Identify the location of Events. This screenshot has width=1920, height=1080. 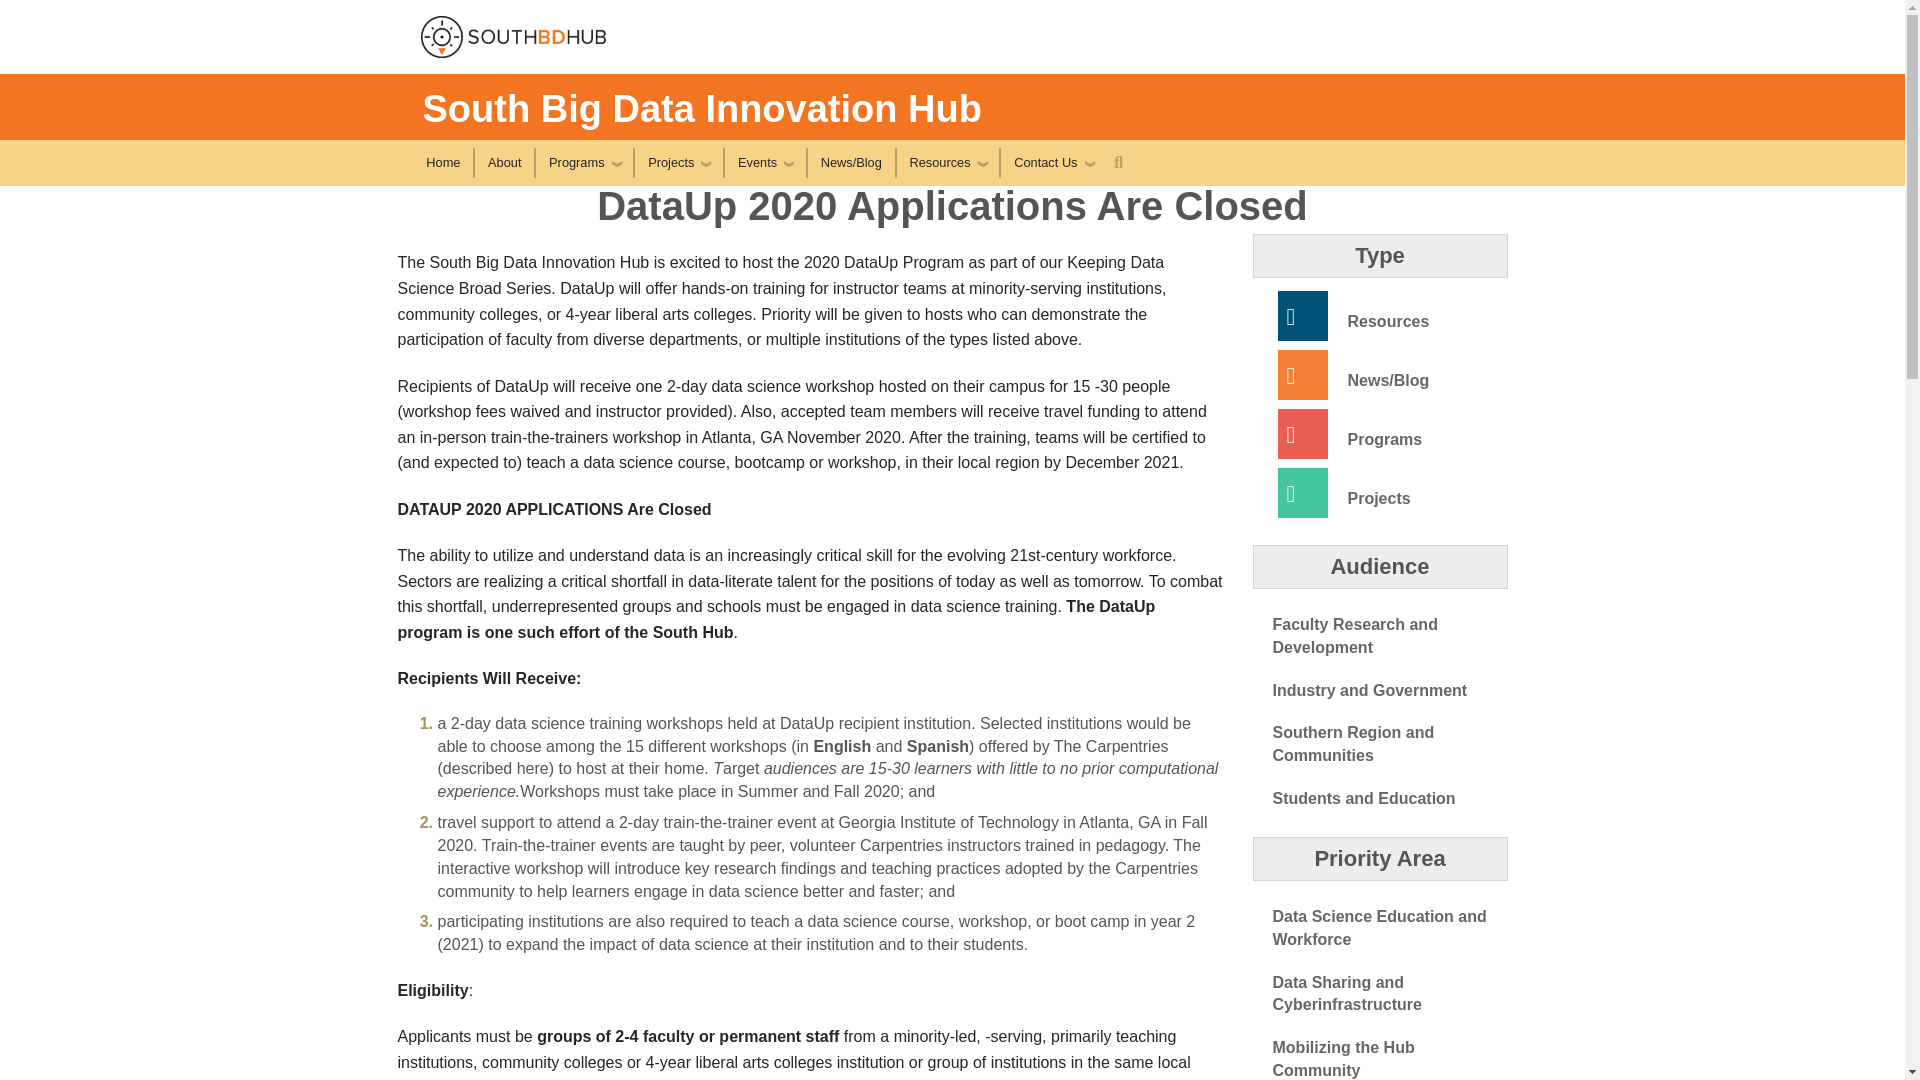
(764, 162).